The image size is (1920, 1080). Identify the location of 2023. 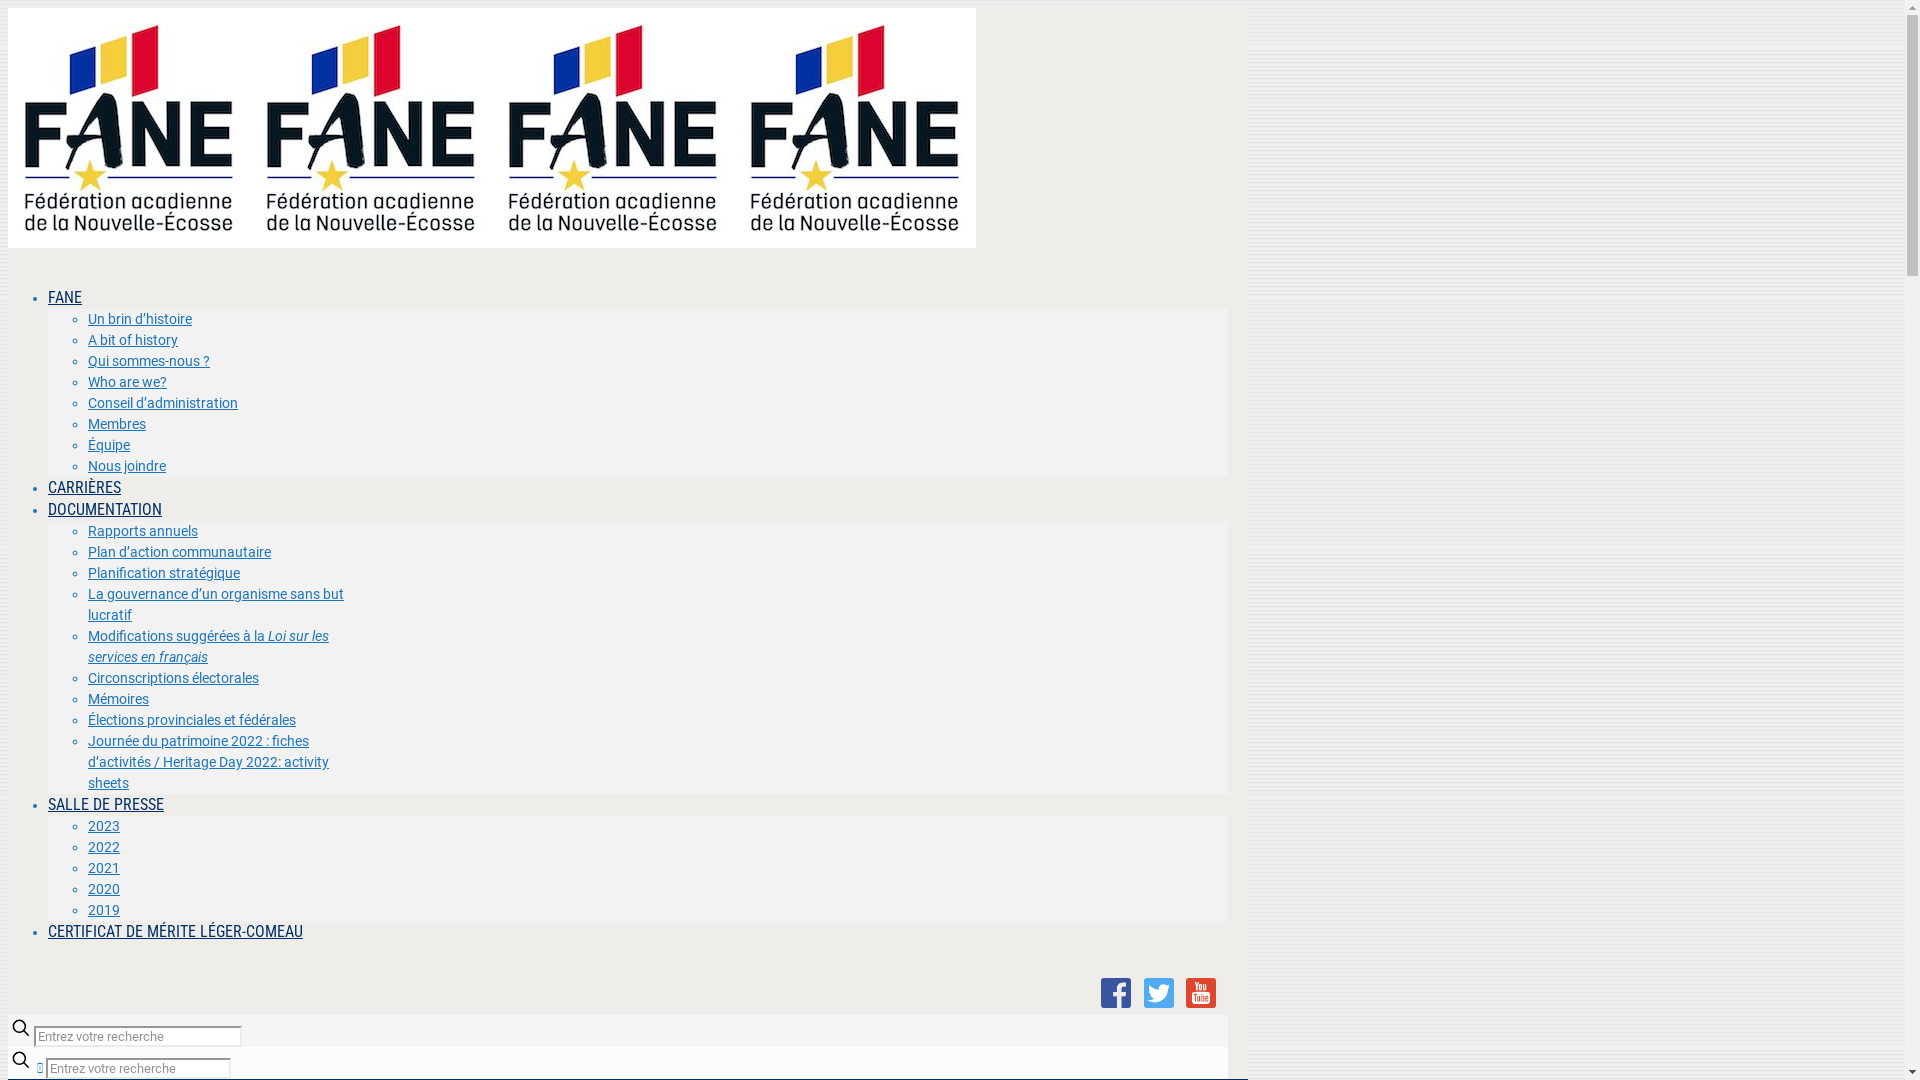
(104, 826).